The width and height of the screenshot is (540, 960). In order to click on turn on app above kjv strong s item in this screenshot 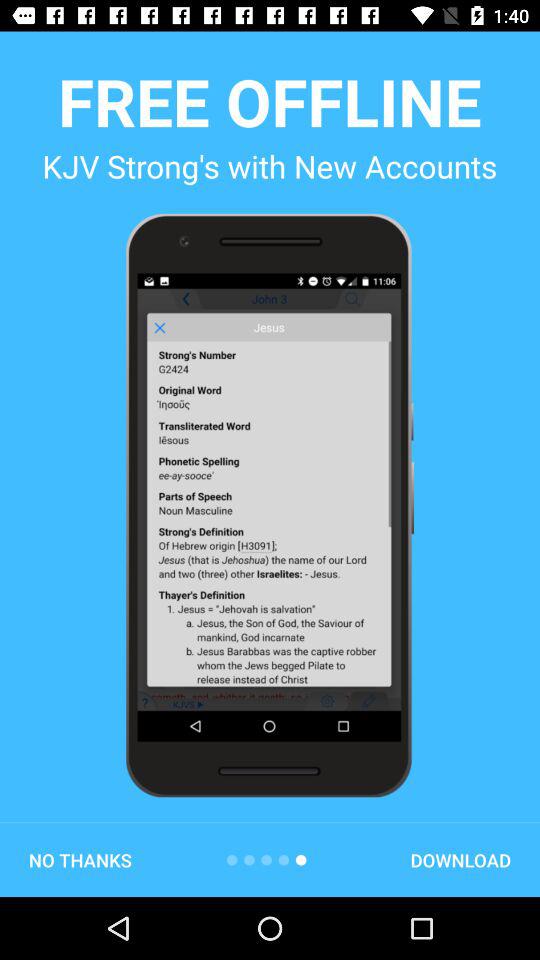, I will do `click(270, 101)`.